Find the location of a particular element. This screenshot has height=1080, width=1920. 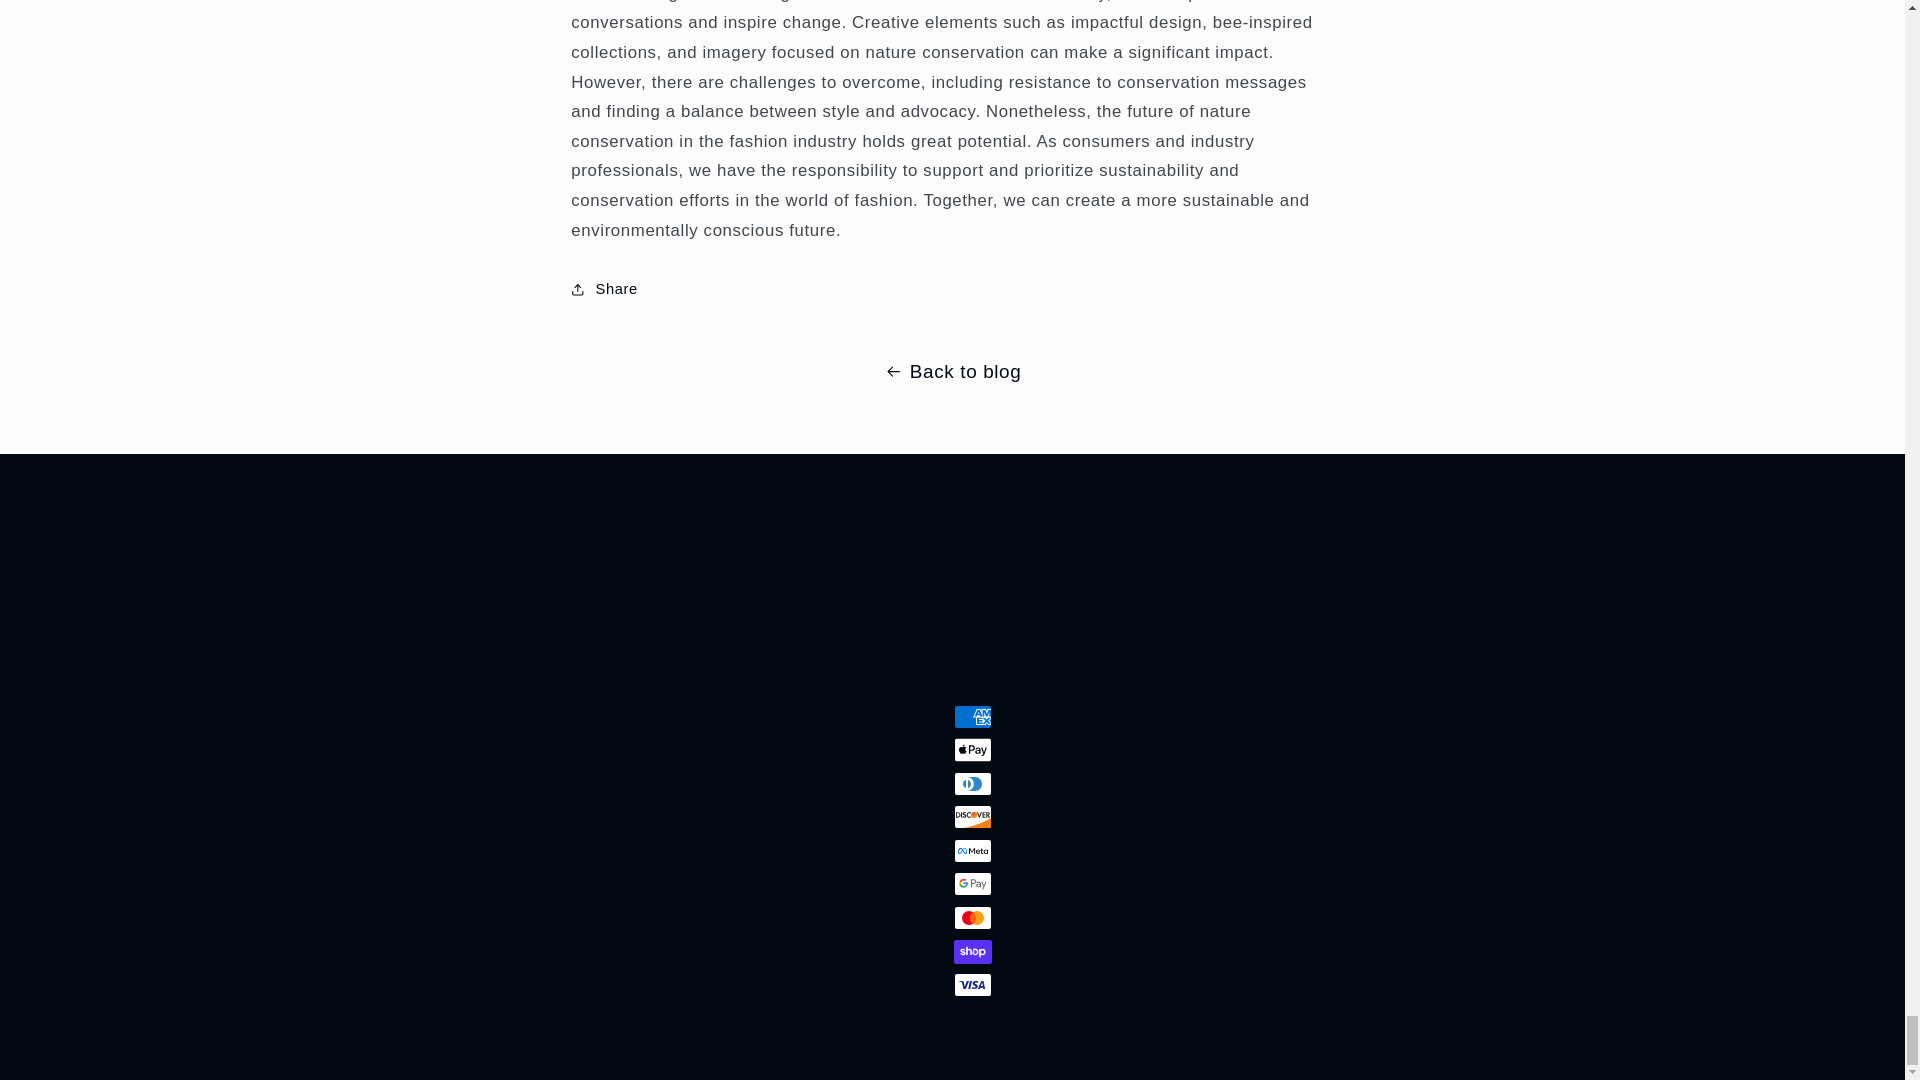

American Express is located at coordinates (973, 717).